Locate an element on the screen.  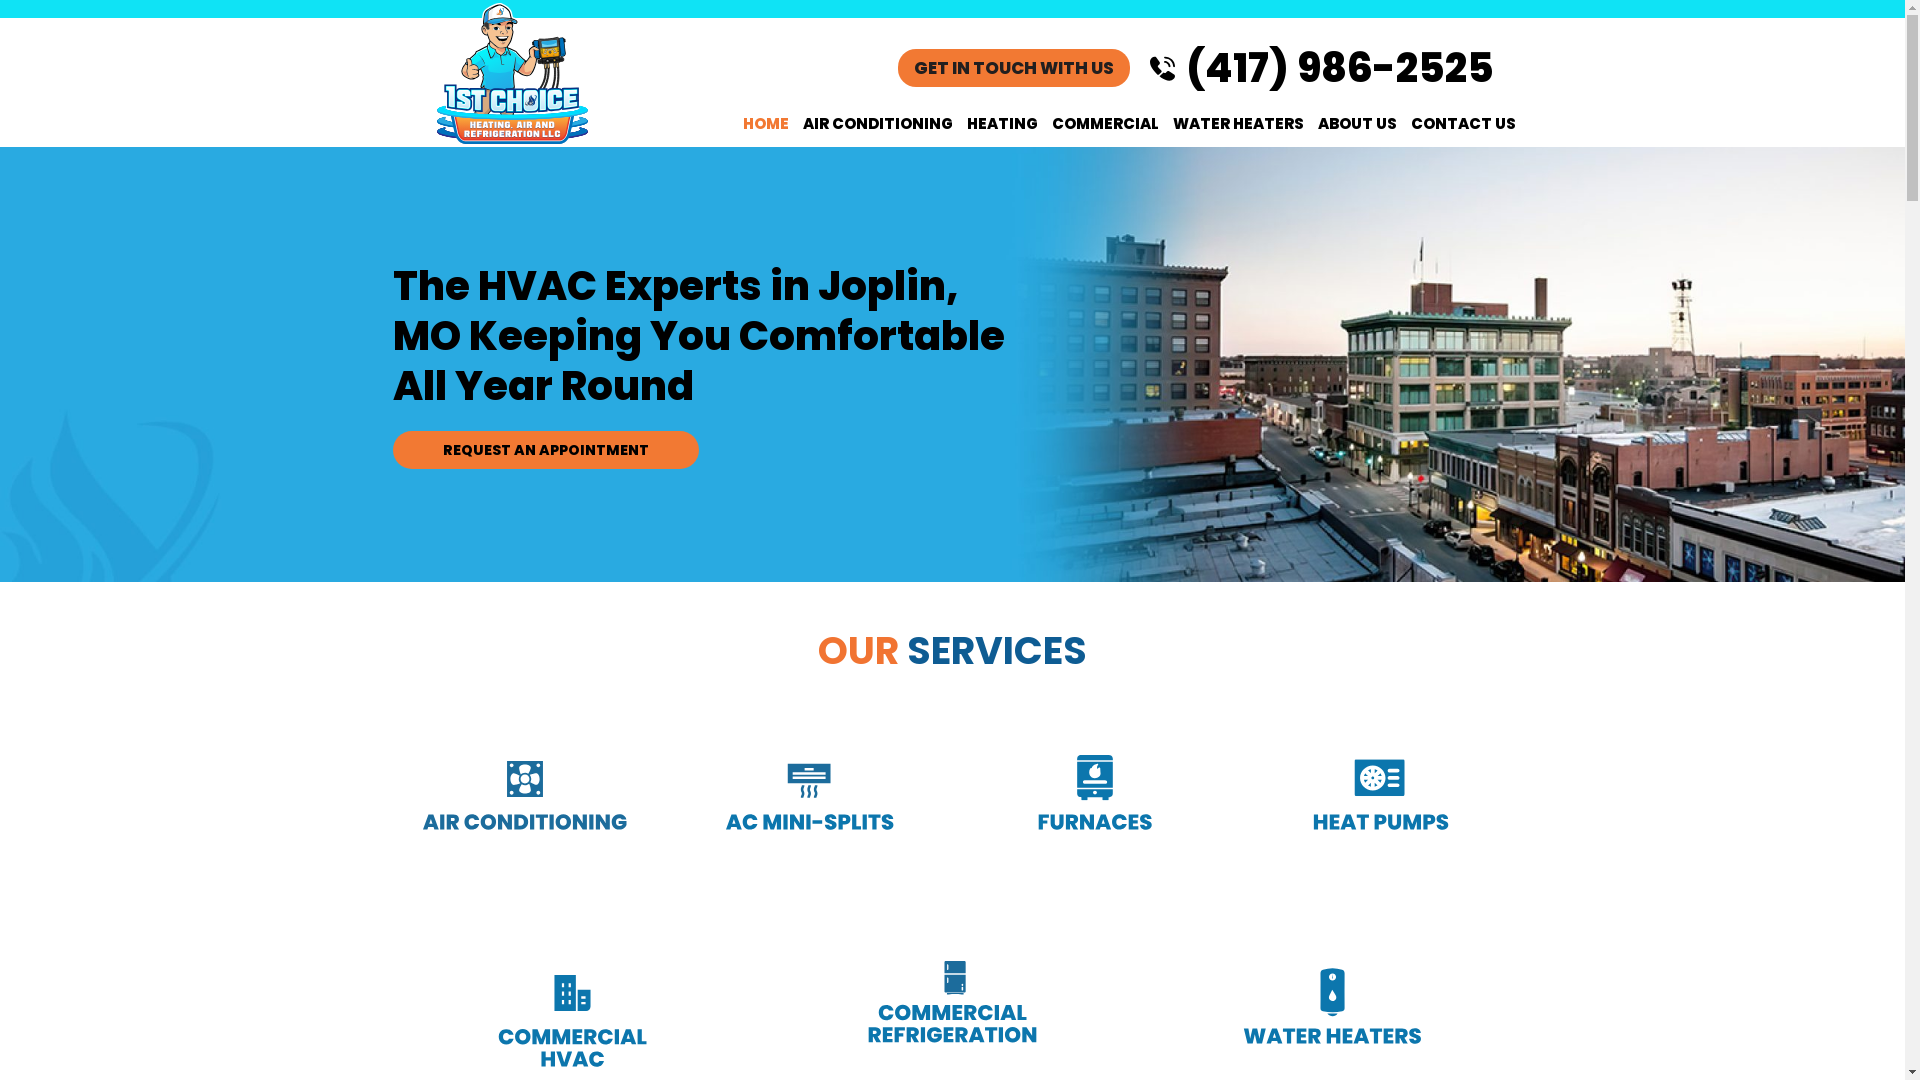
HOME is located at coordinates (766, 124).